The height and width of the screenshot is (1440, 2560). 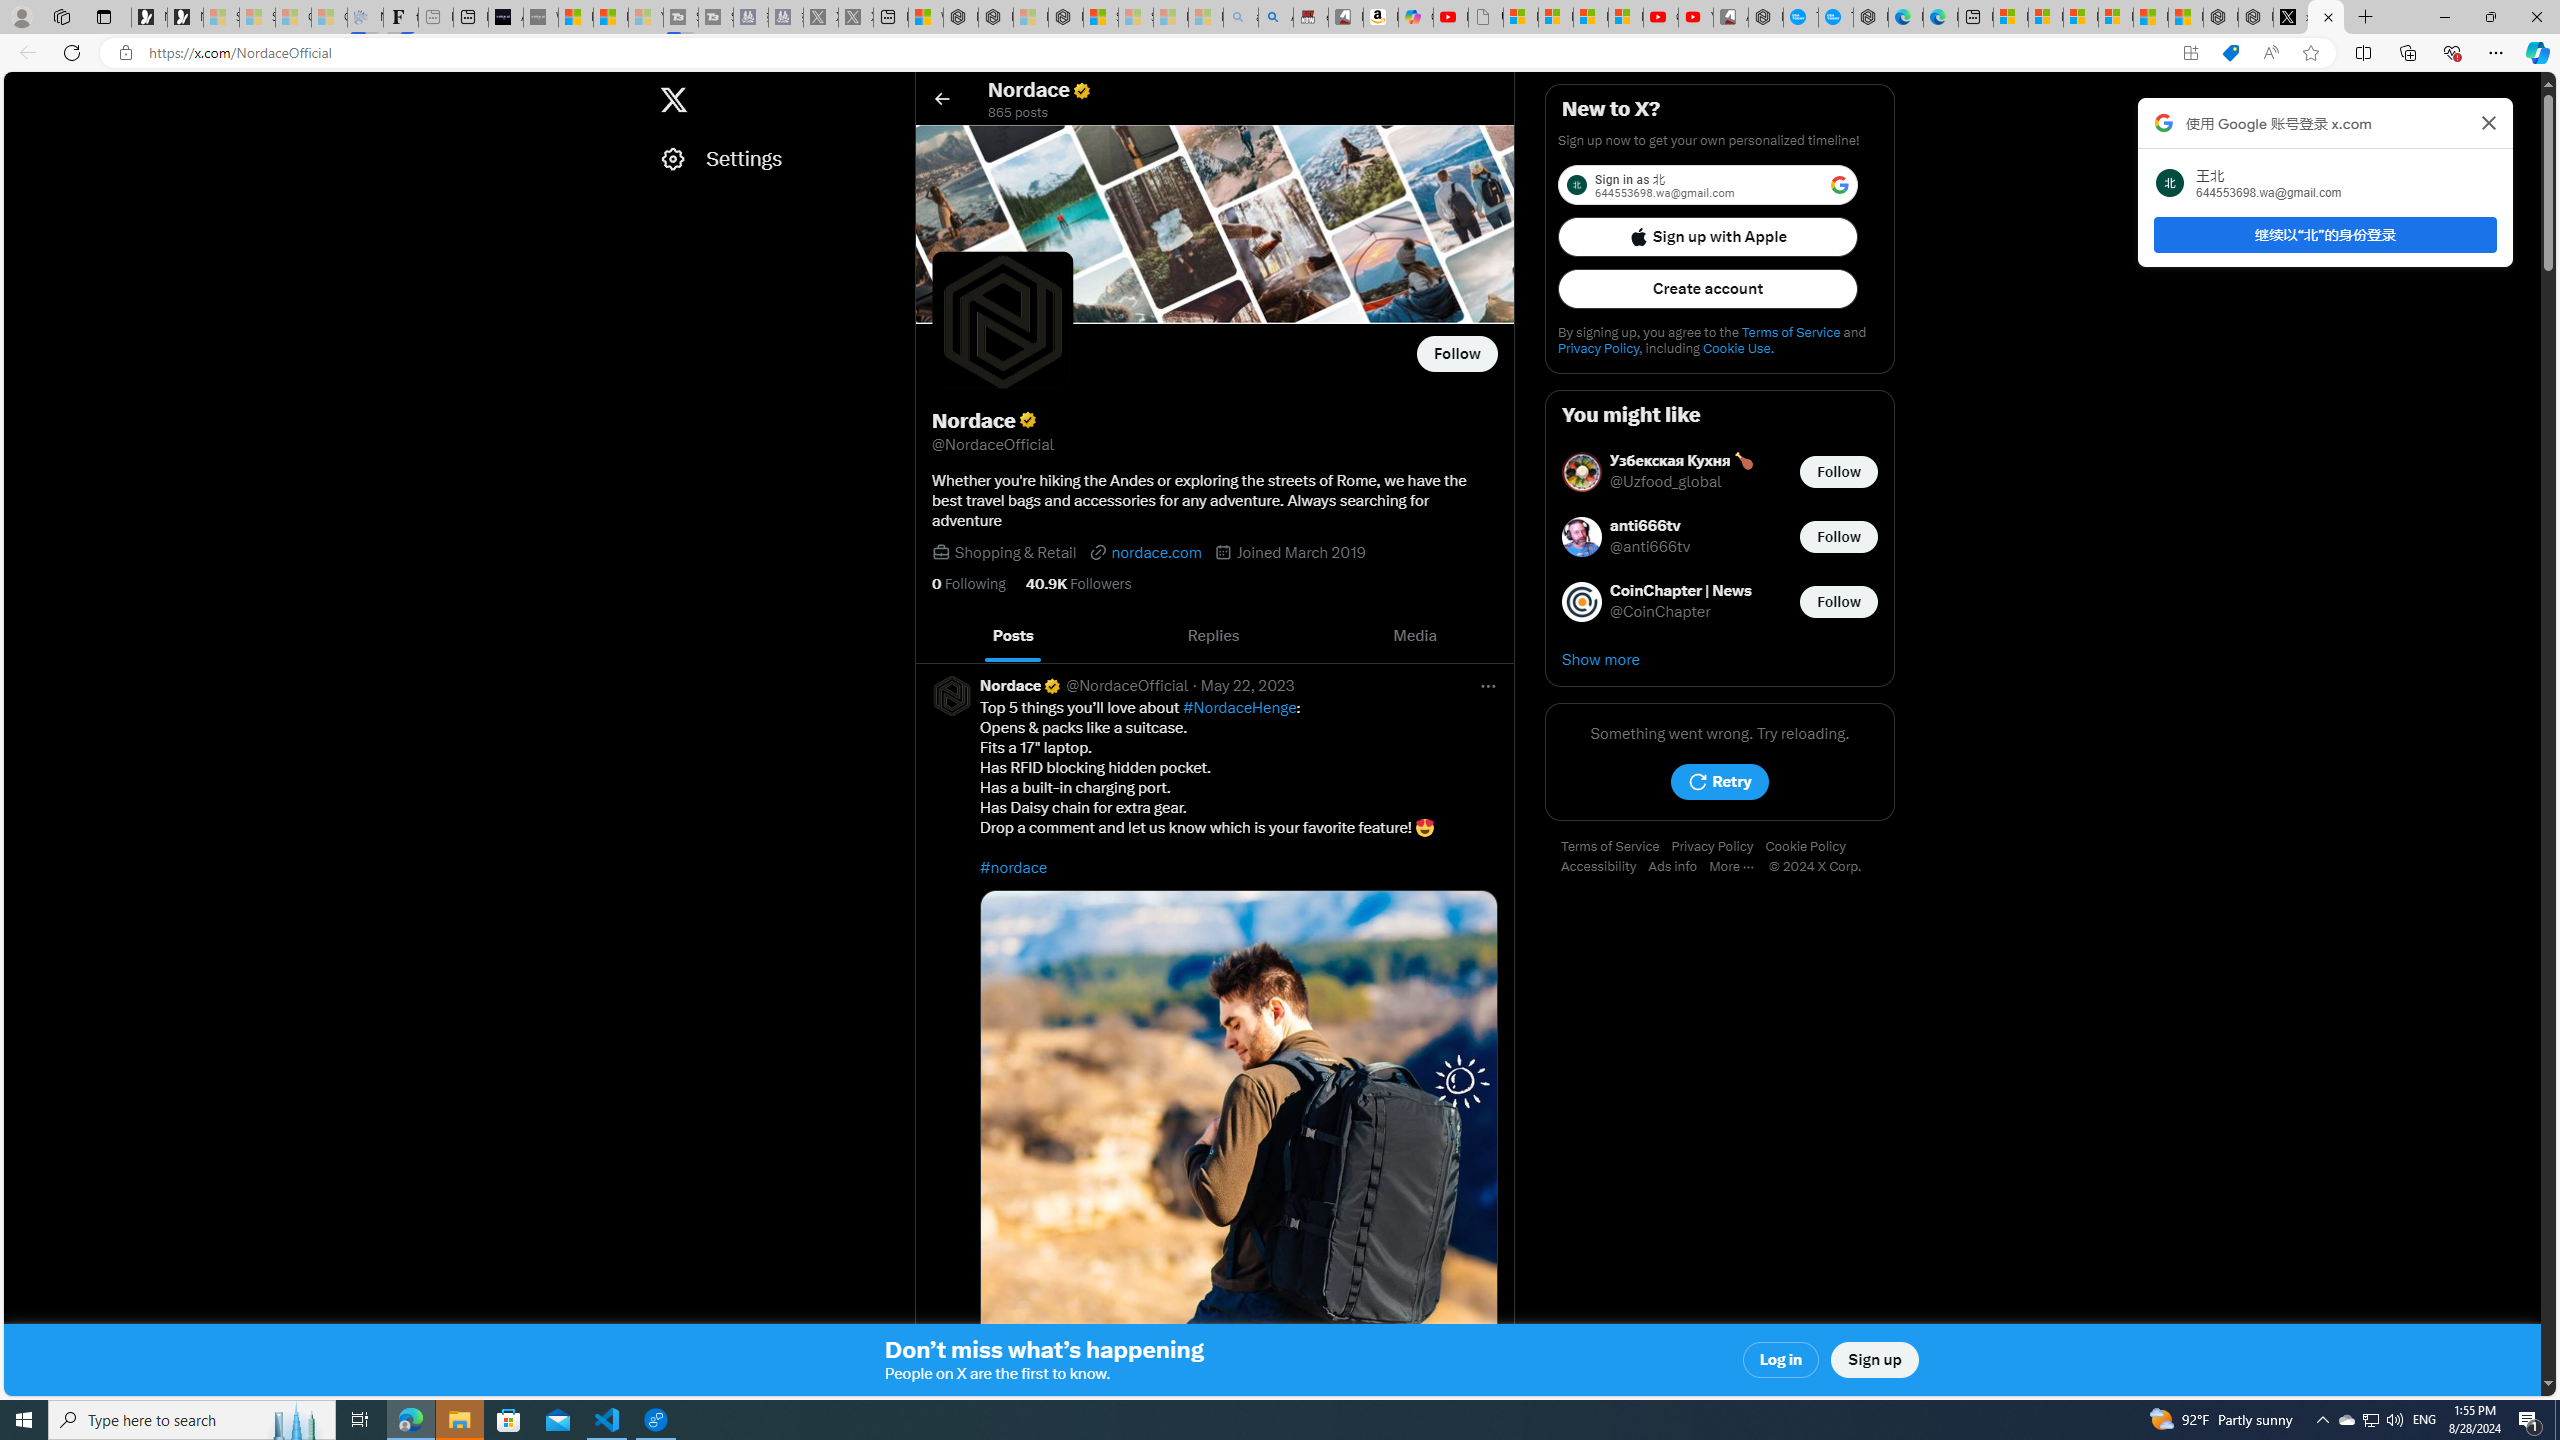 What do you see at coordinates (1875, 1360) in the screenshot?
I see `Sign up` at bounding box center [1875, 1360].